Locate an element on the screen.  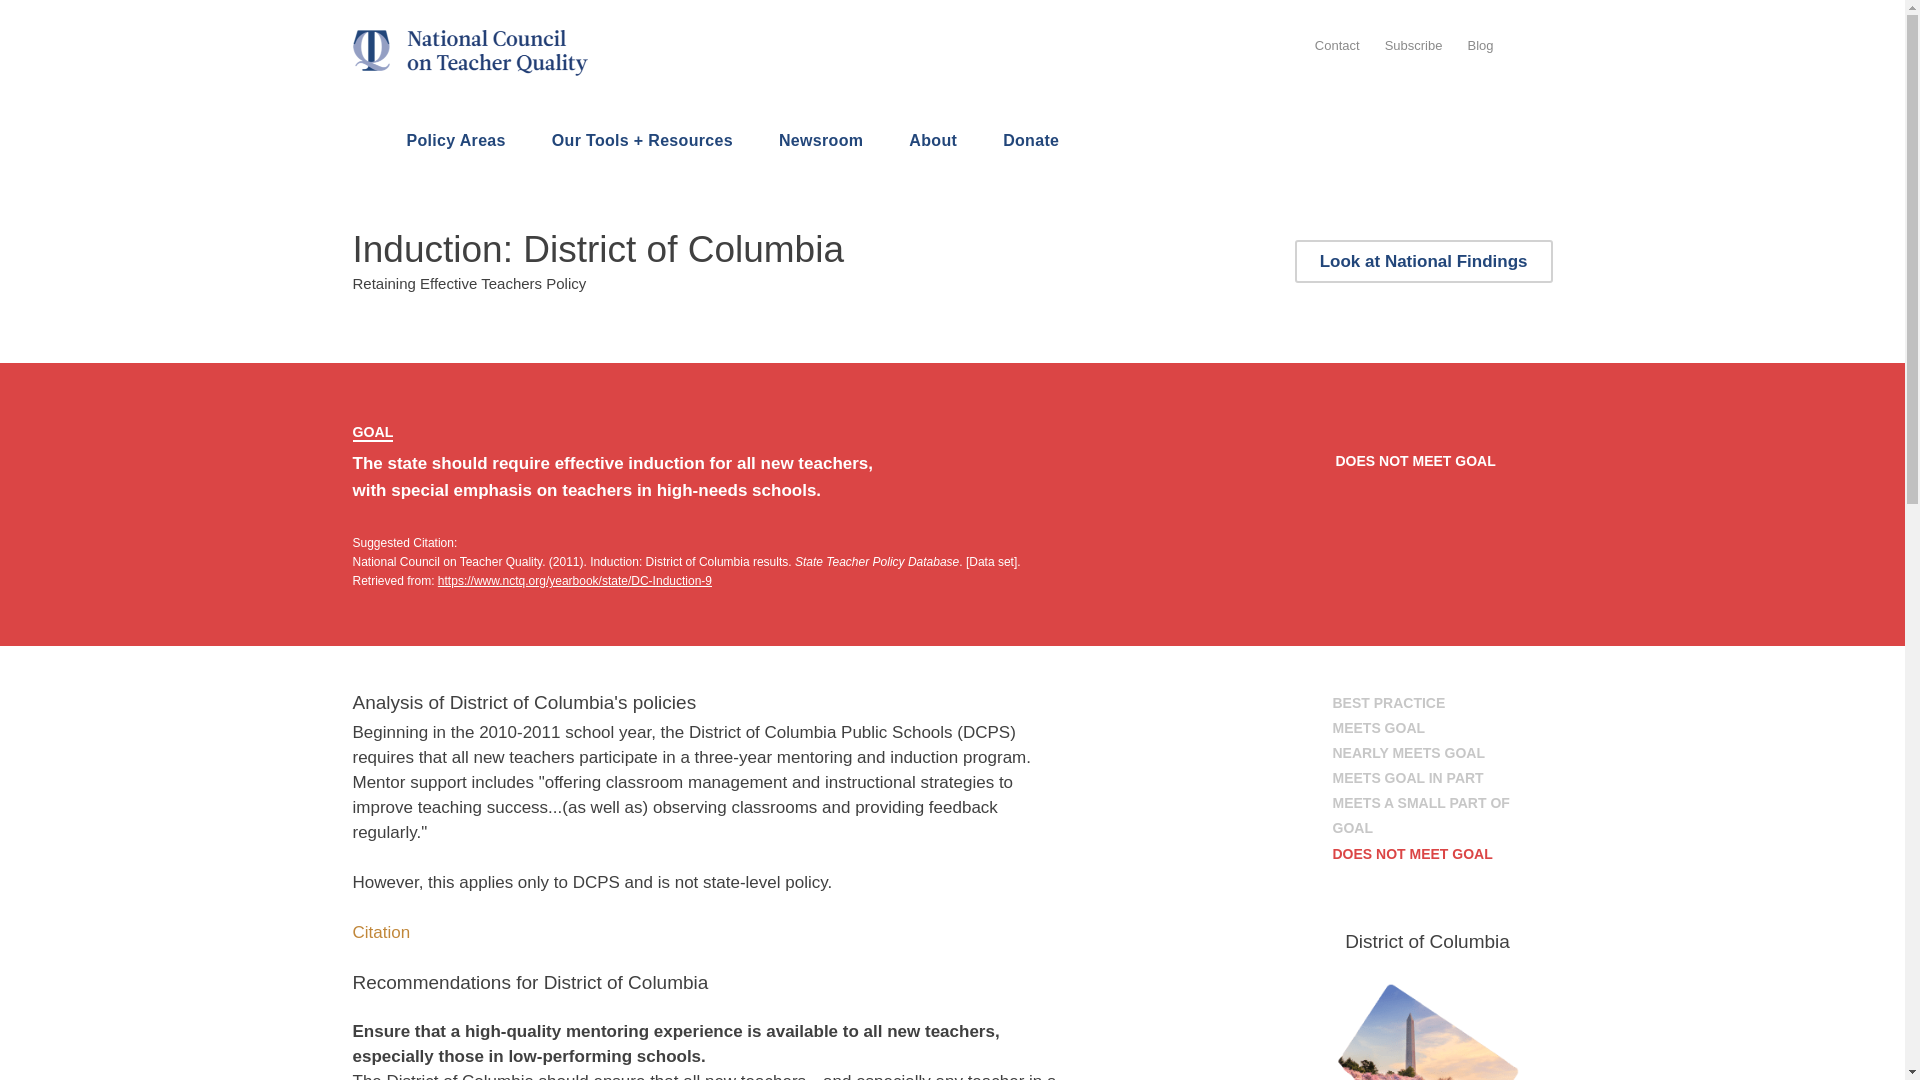
Blog is located at coordinates (1480, 44).